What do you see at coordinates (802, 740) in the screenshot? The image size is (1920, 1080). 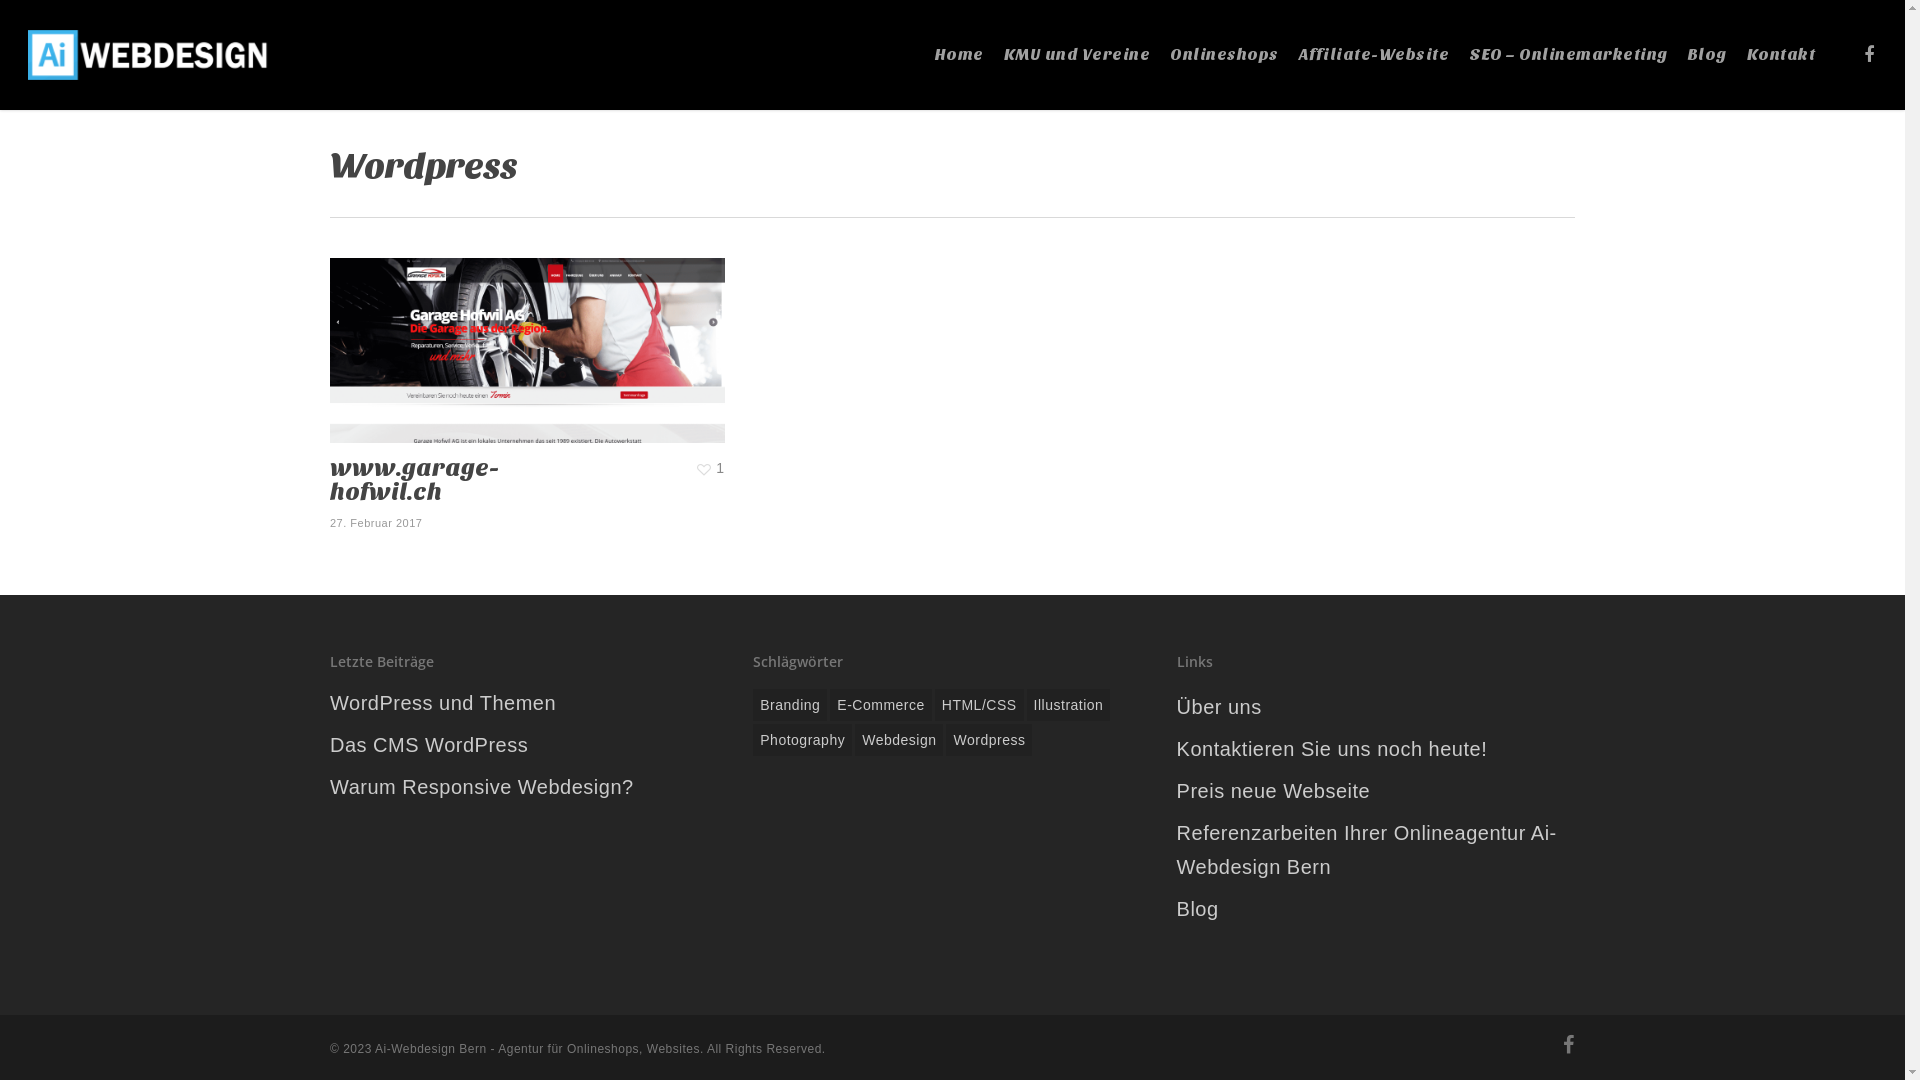 I see `Photography` at bounding box center [802, 740].